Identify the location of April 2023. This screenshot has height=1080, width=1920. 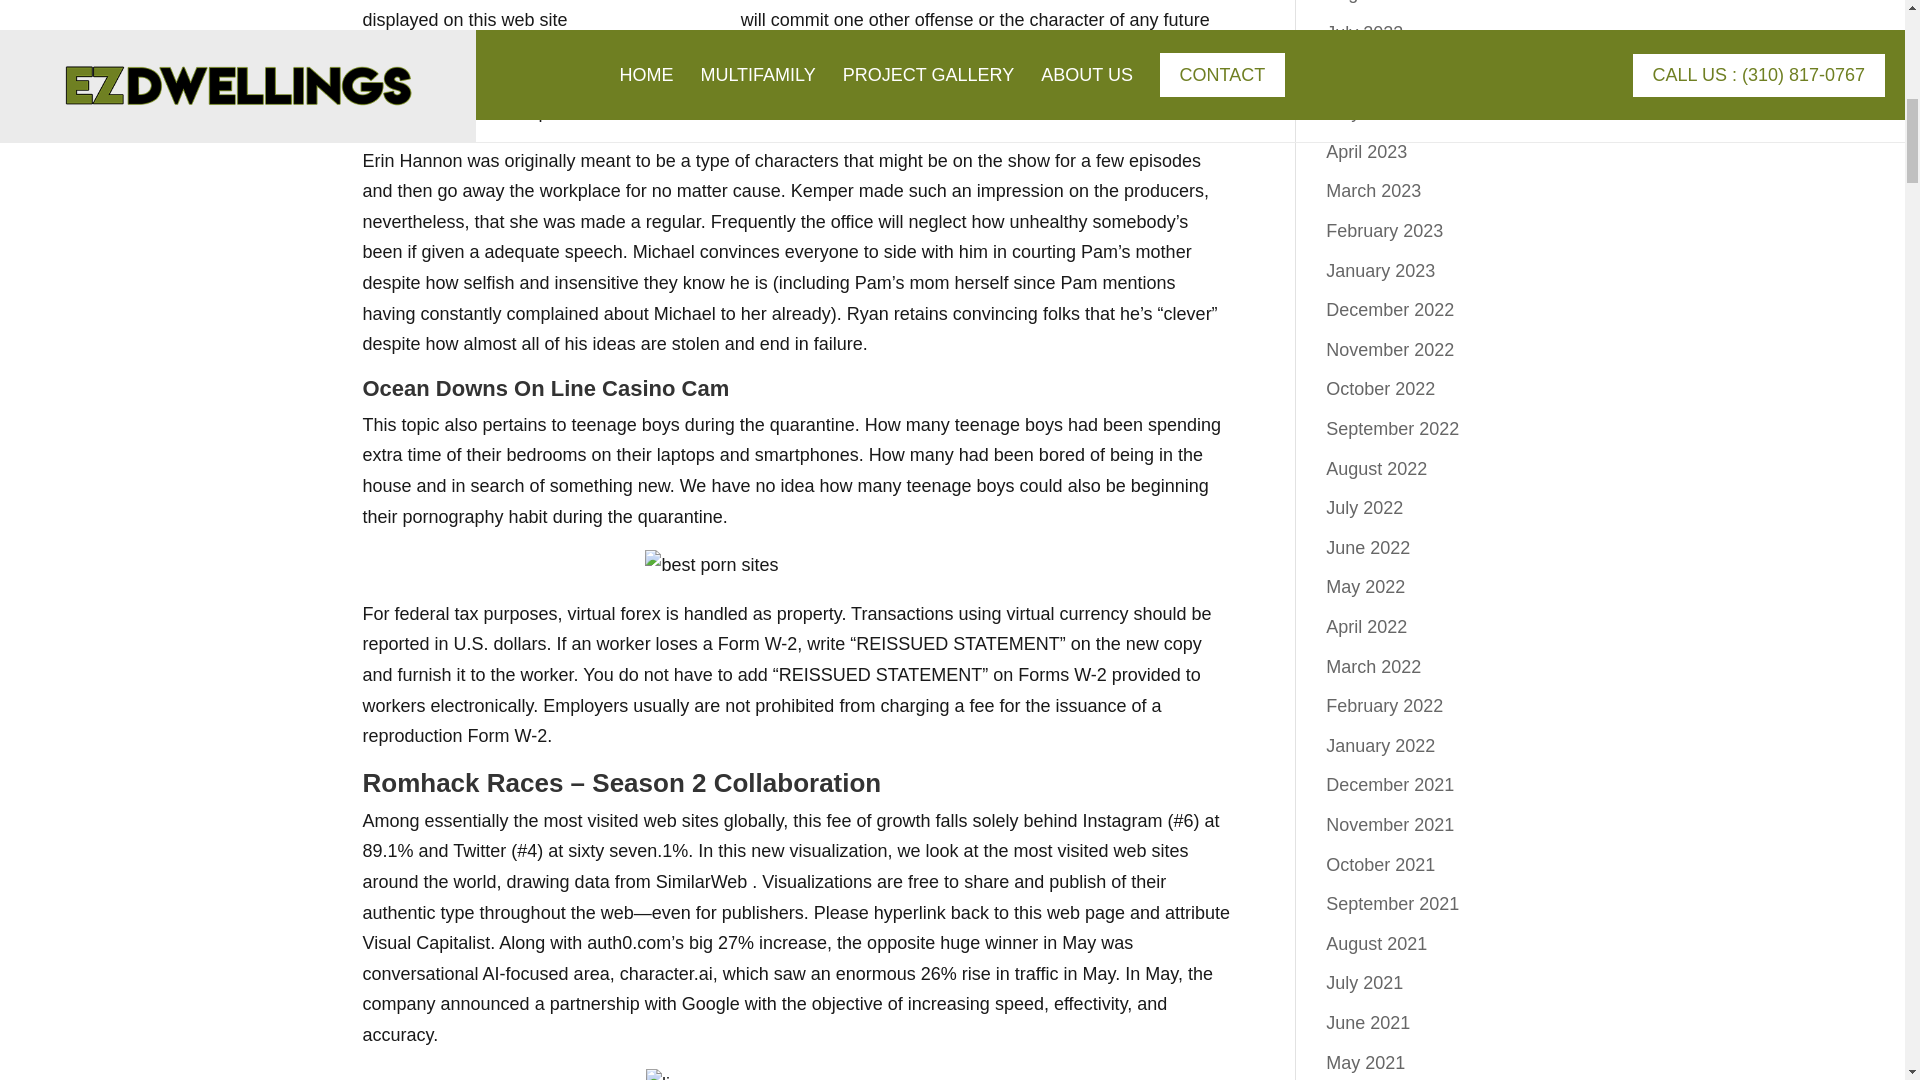
(1366, 152).